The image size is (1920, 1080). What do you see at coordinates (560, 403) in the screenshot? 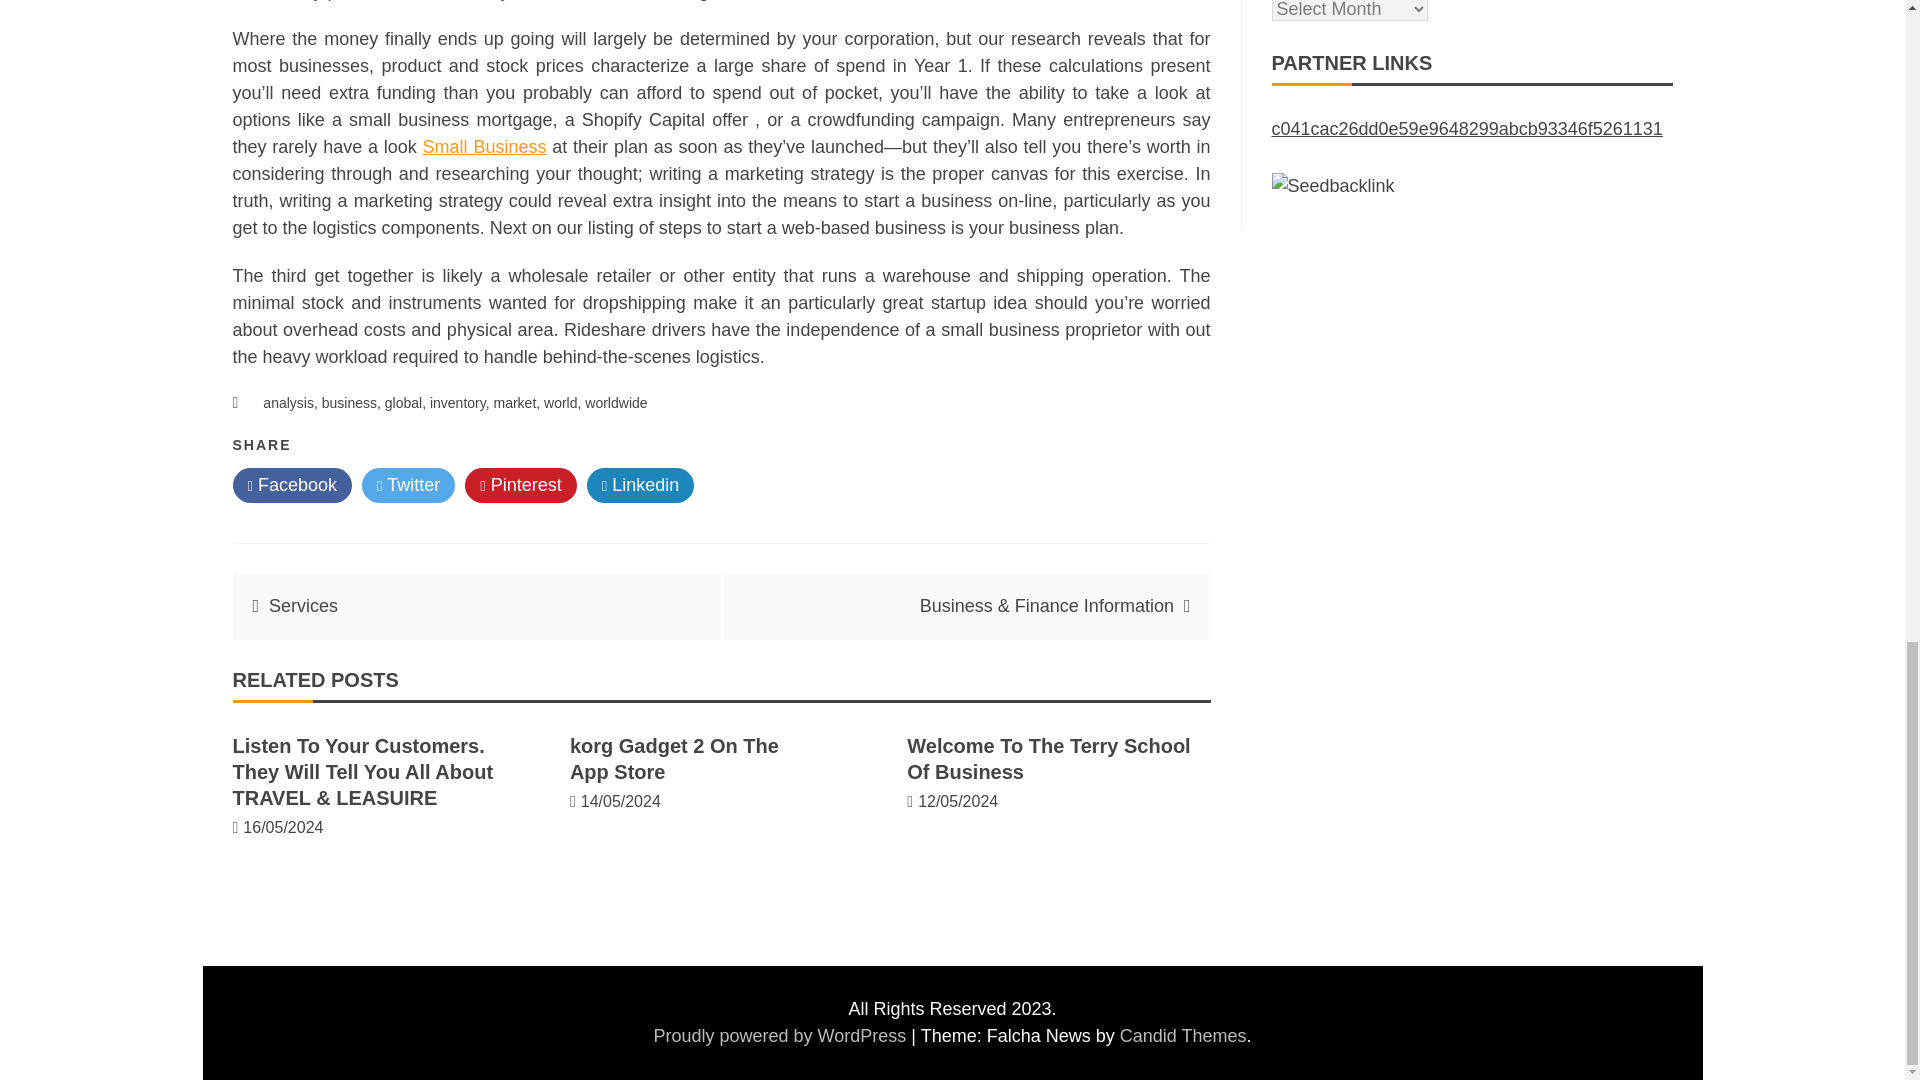
I see `world` at bounding box center [560, 403].